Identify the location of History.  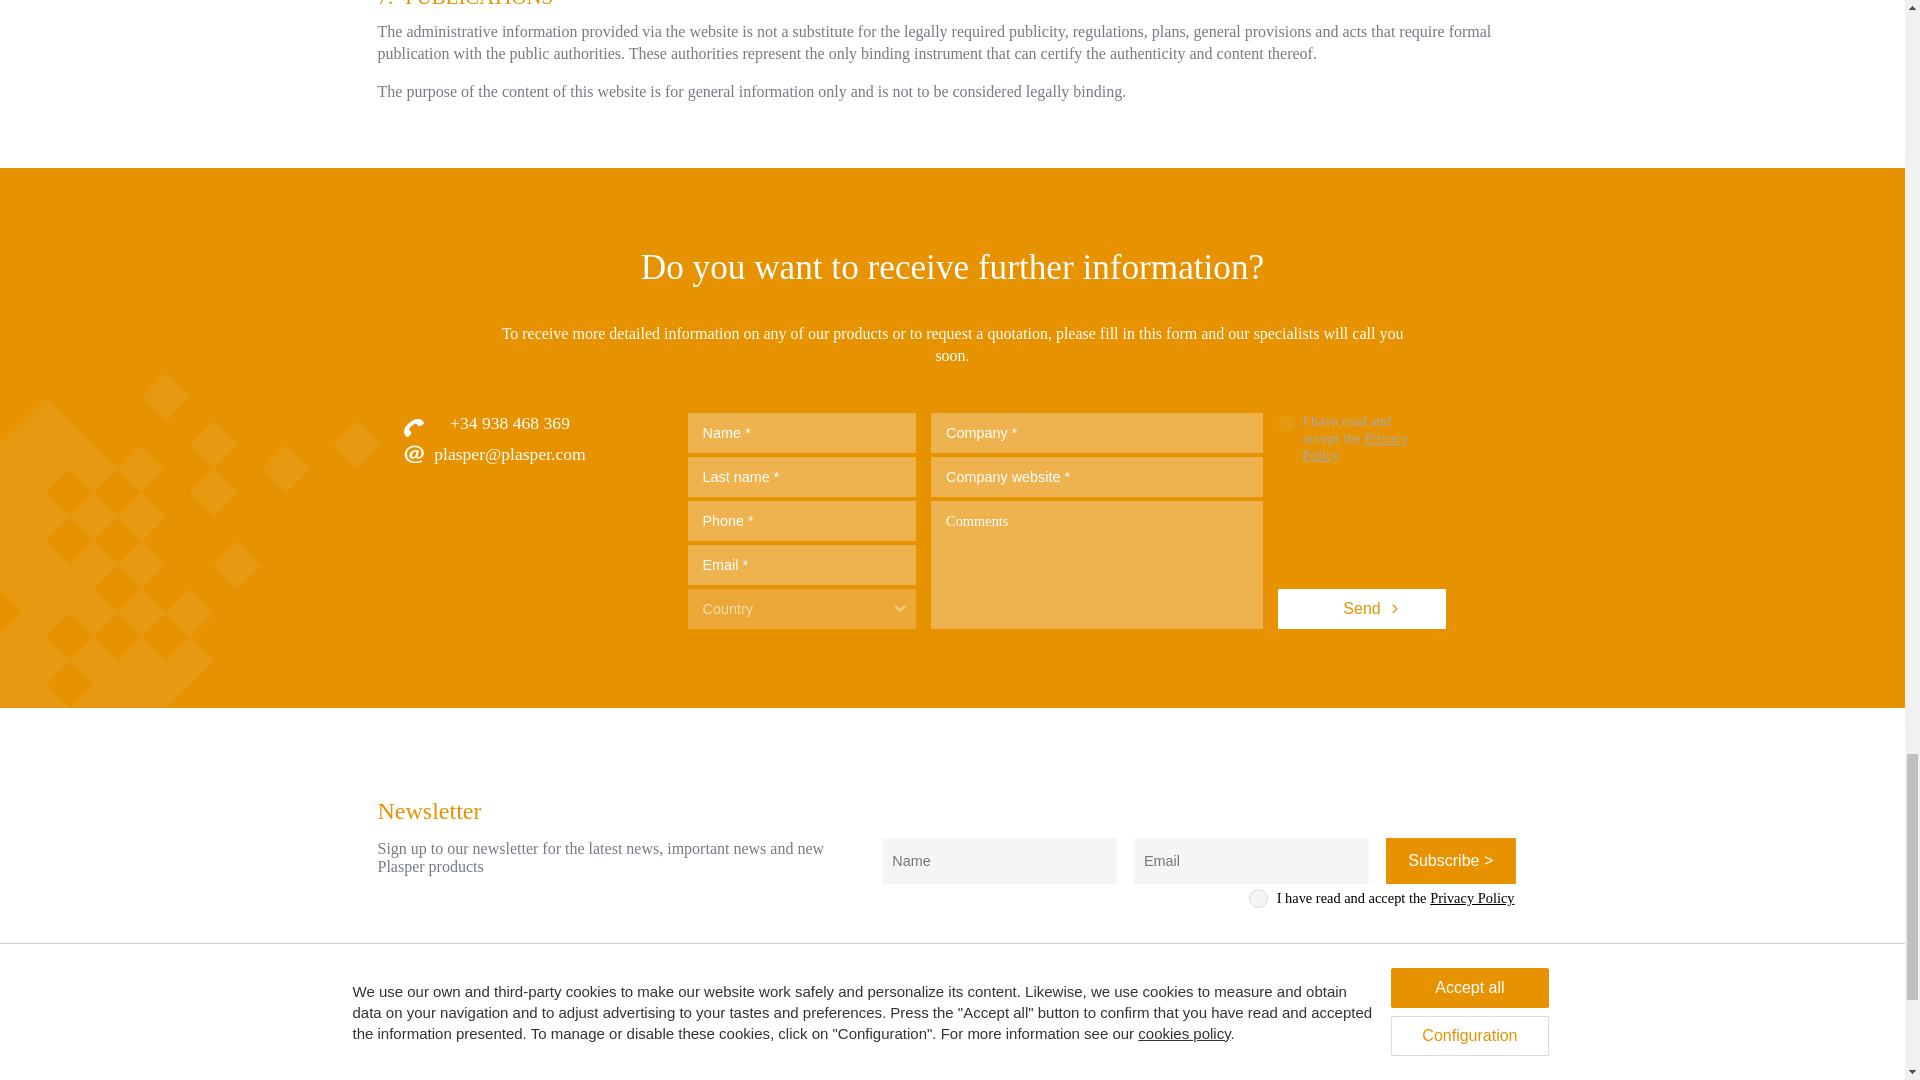
(751, 1078).